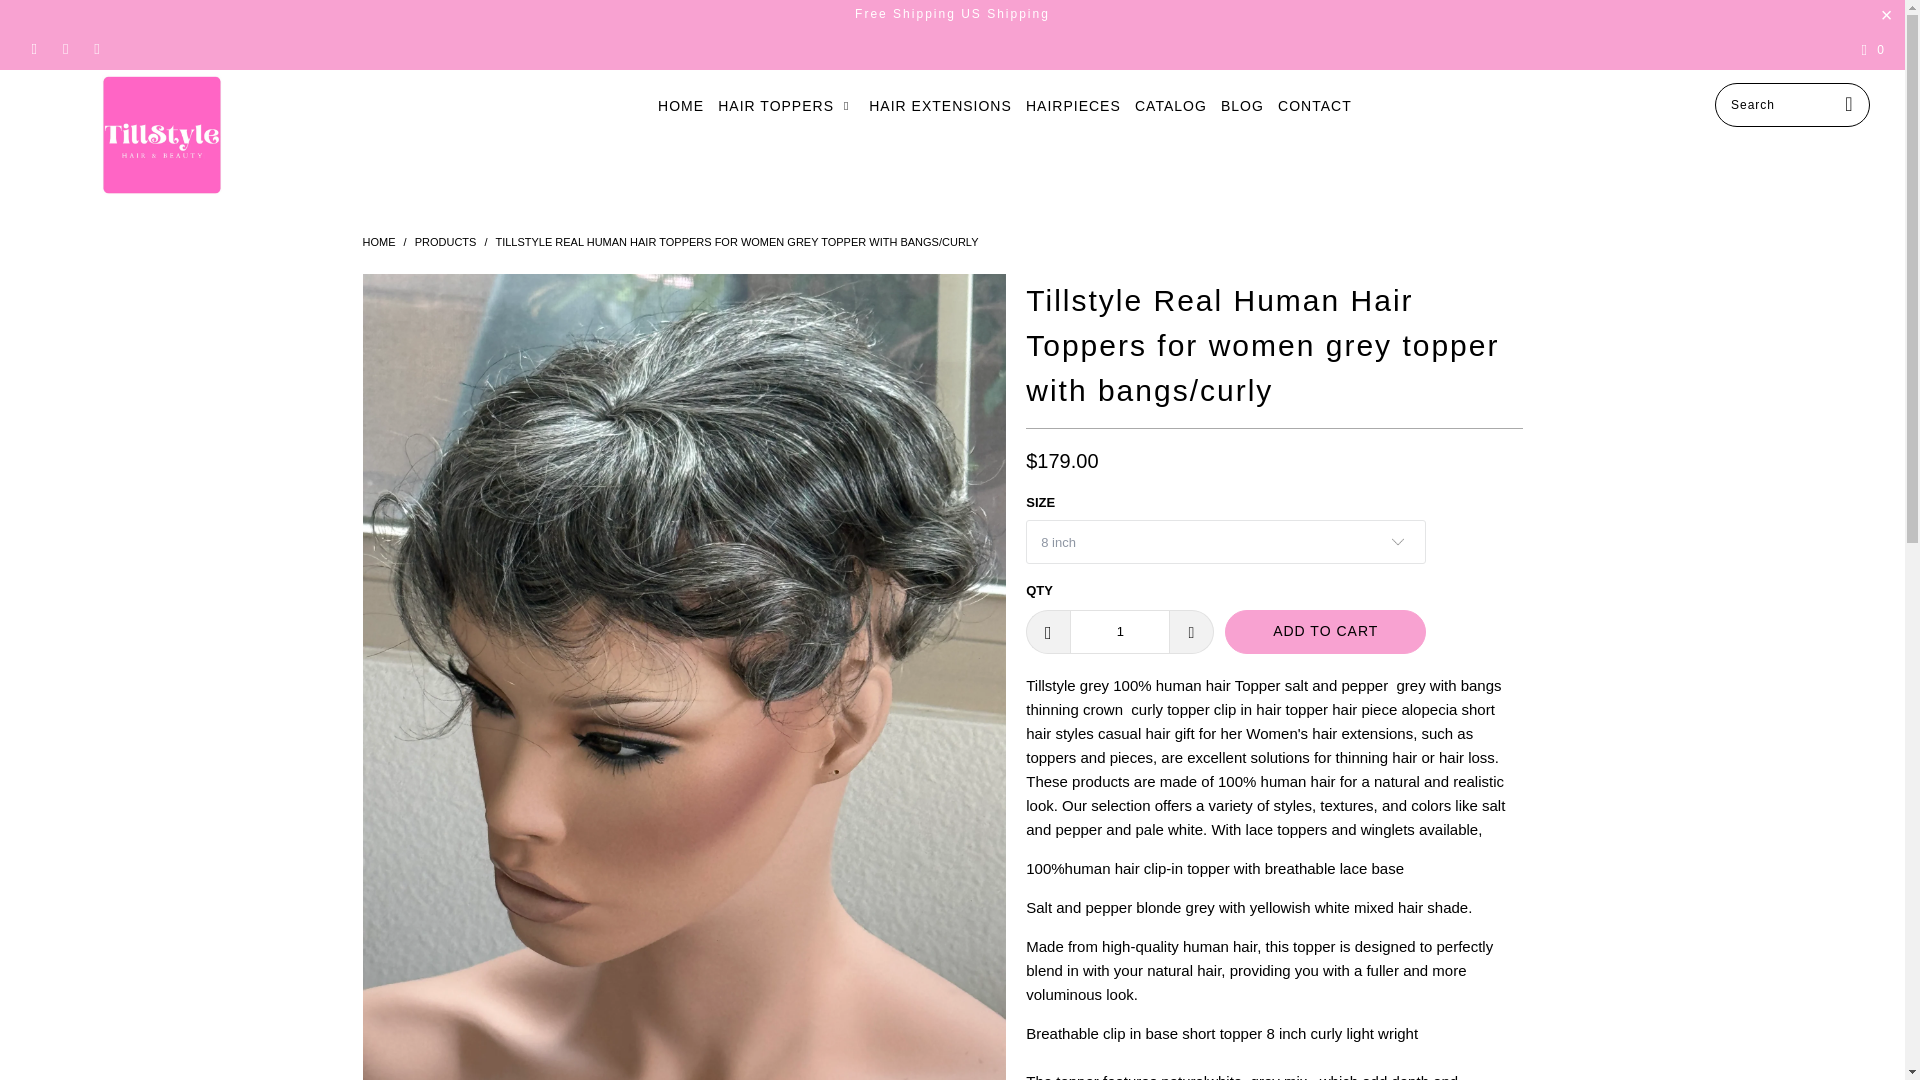  I want to click on HAIR TOPPERS, so click(786, 106).